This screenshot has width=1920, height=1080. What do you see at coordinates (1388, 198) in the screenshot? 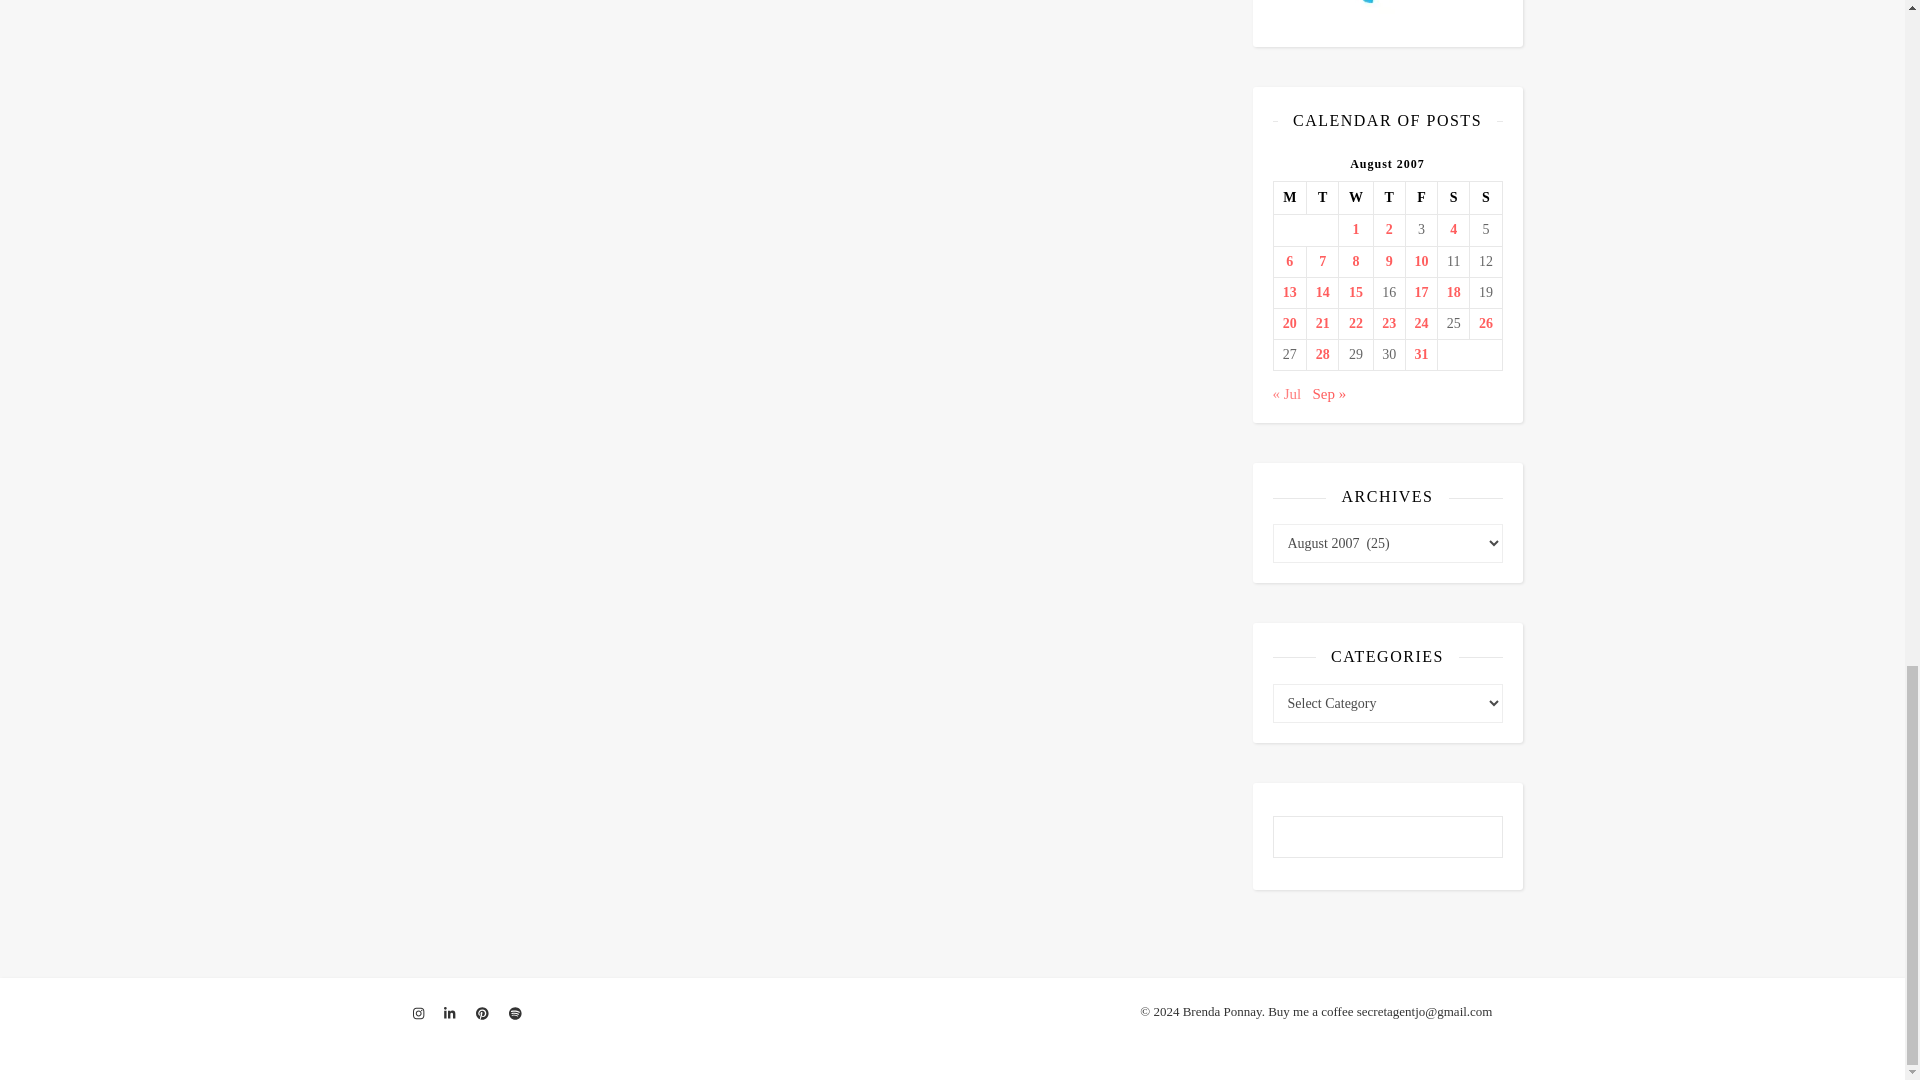
I see `Thursday` at bounding box center [1388, 198].